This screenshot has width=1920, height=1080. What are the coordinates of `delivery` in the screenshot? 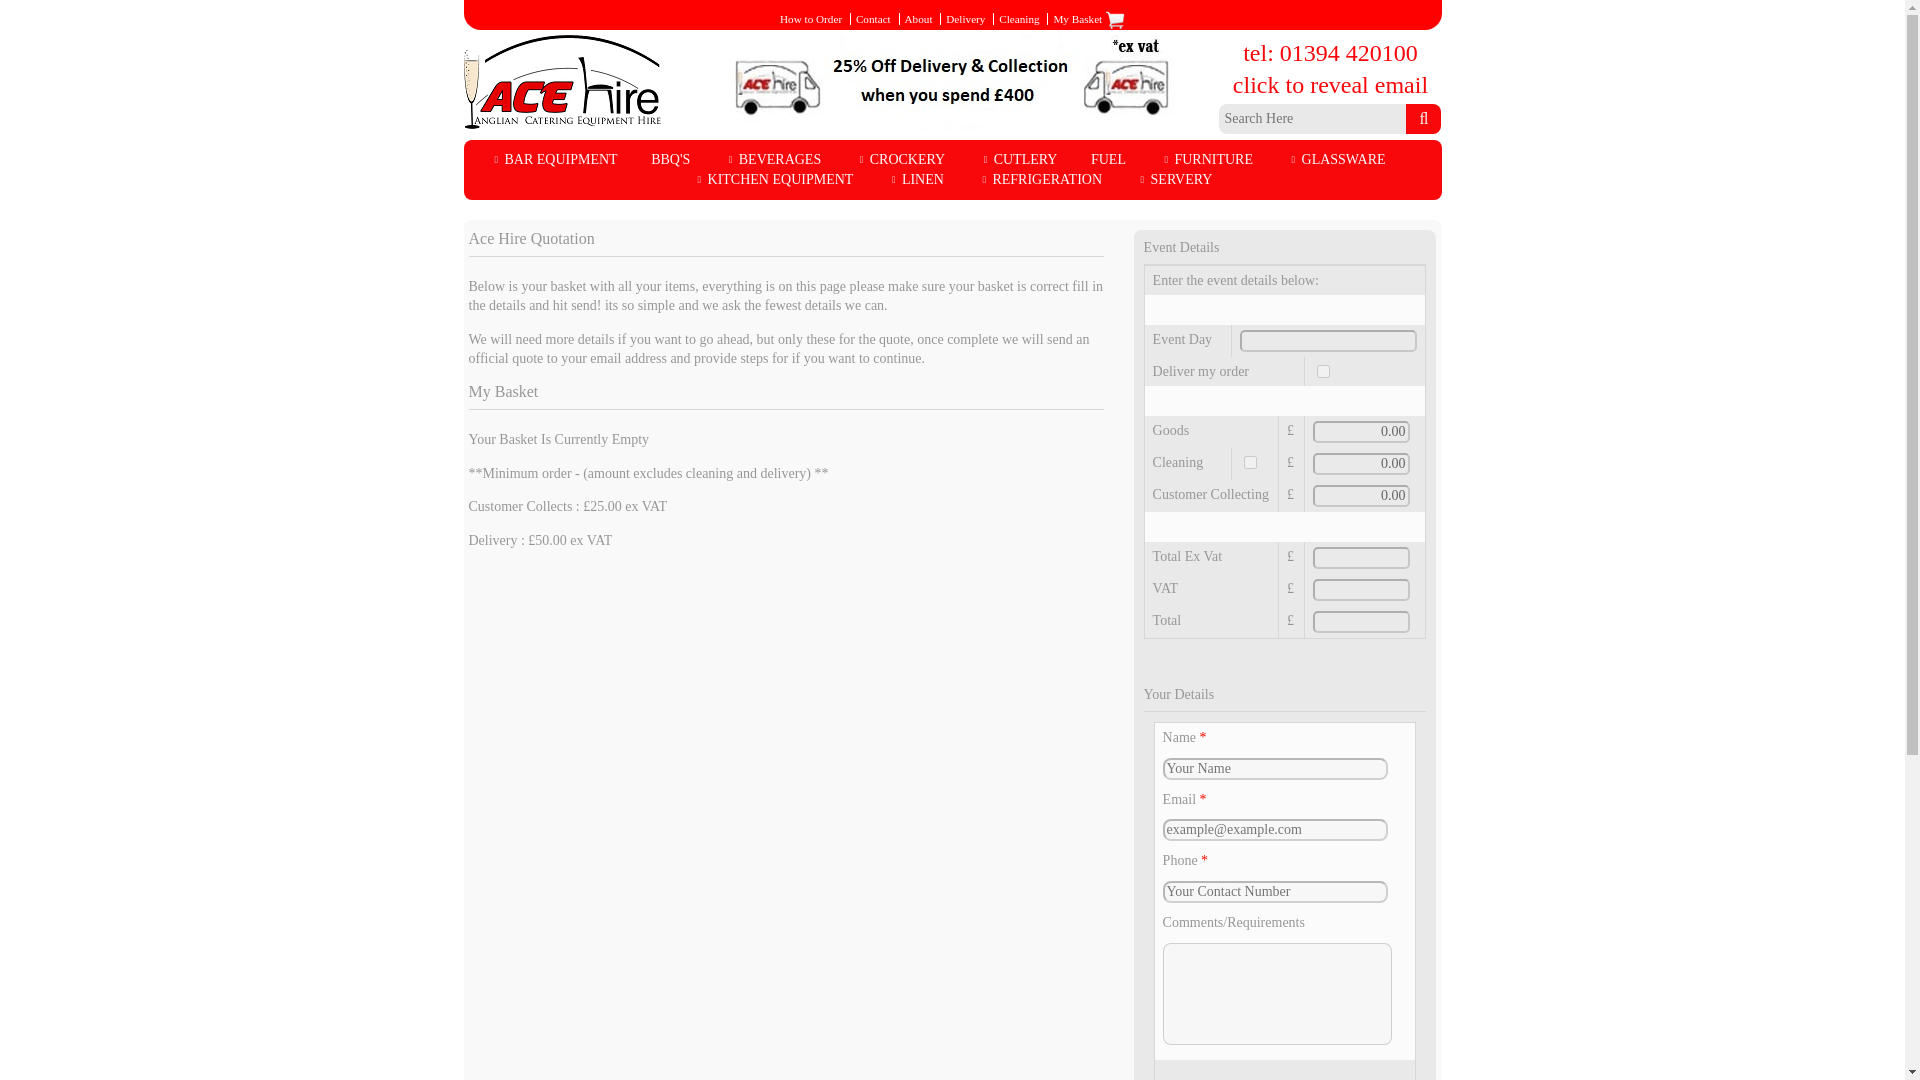 It's located at (965, 18).